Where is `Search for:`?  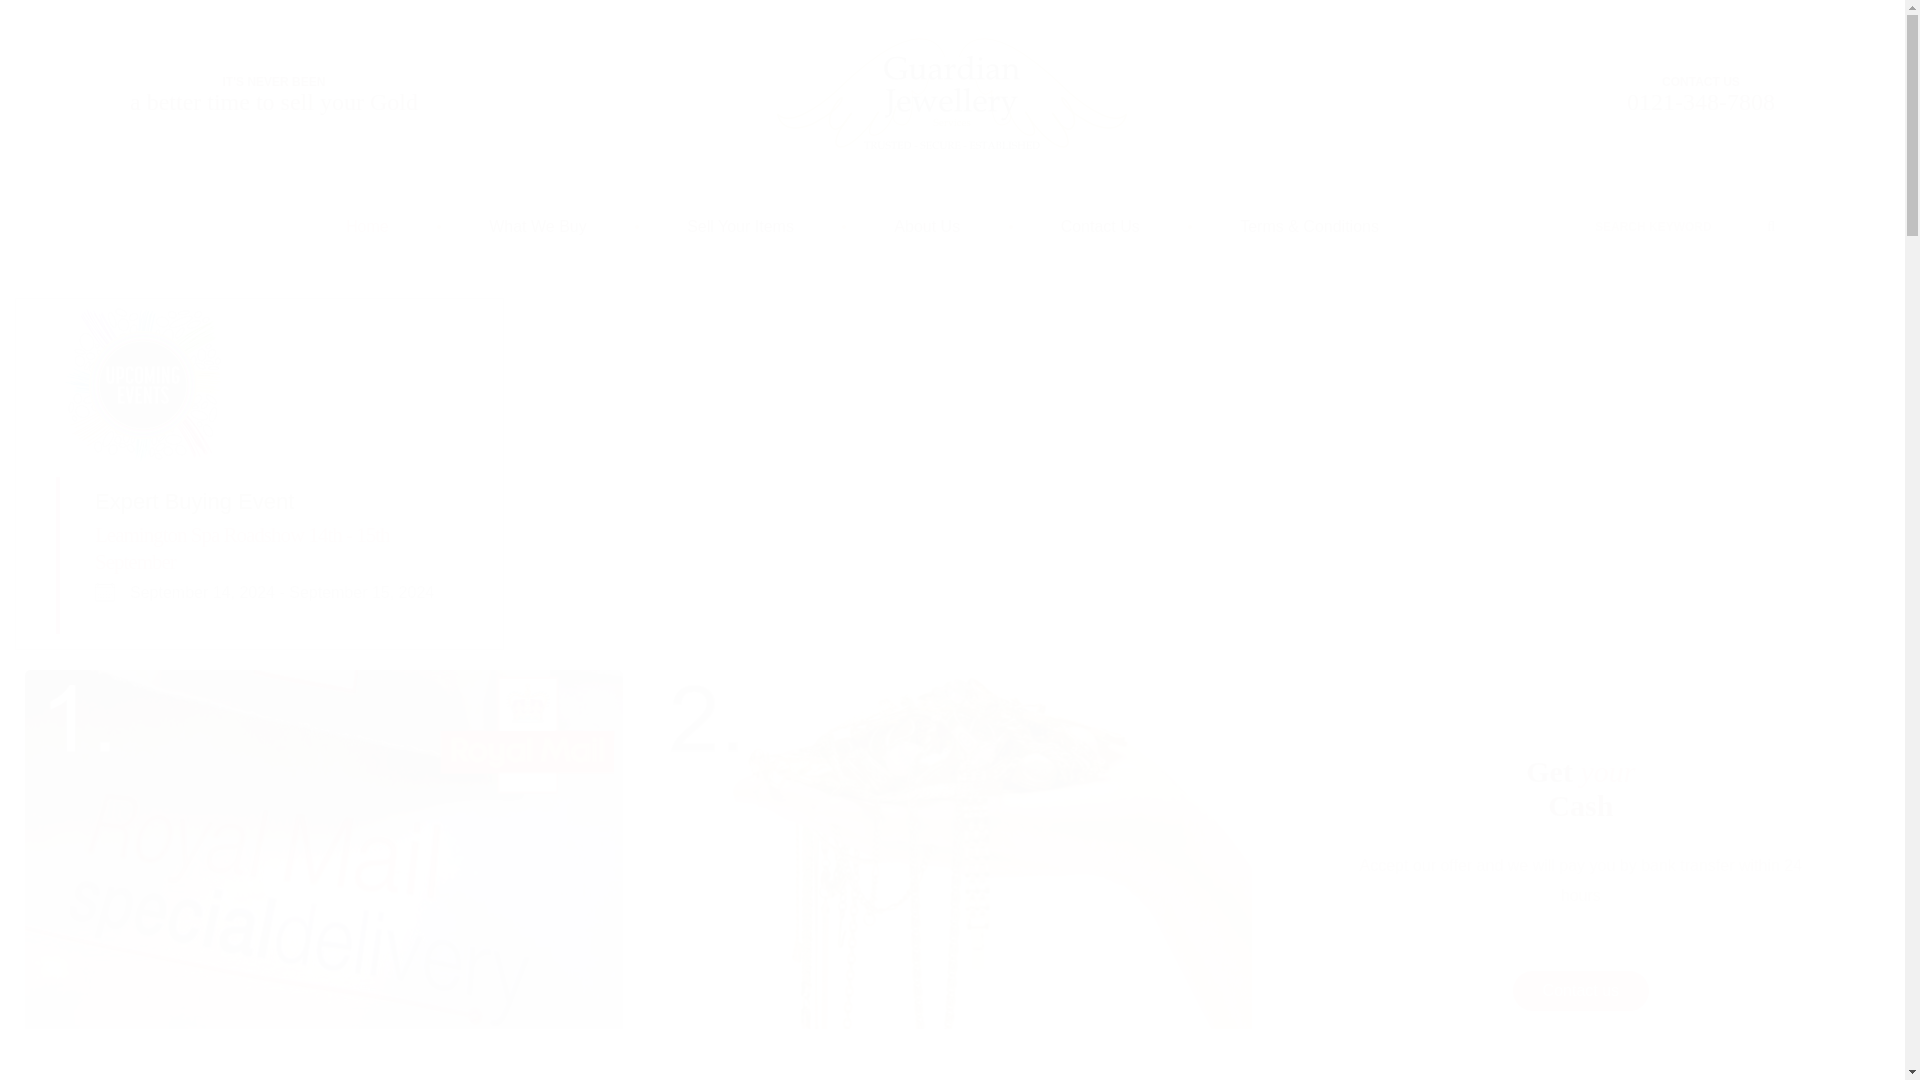
Search for: is located at coordinates (1684, 226).